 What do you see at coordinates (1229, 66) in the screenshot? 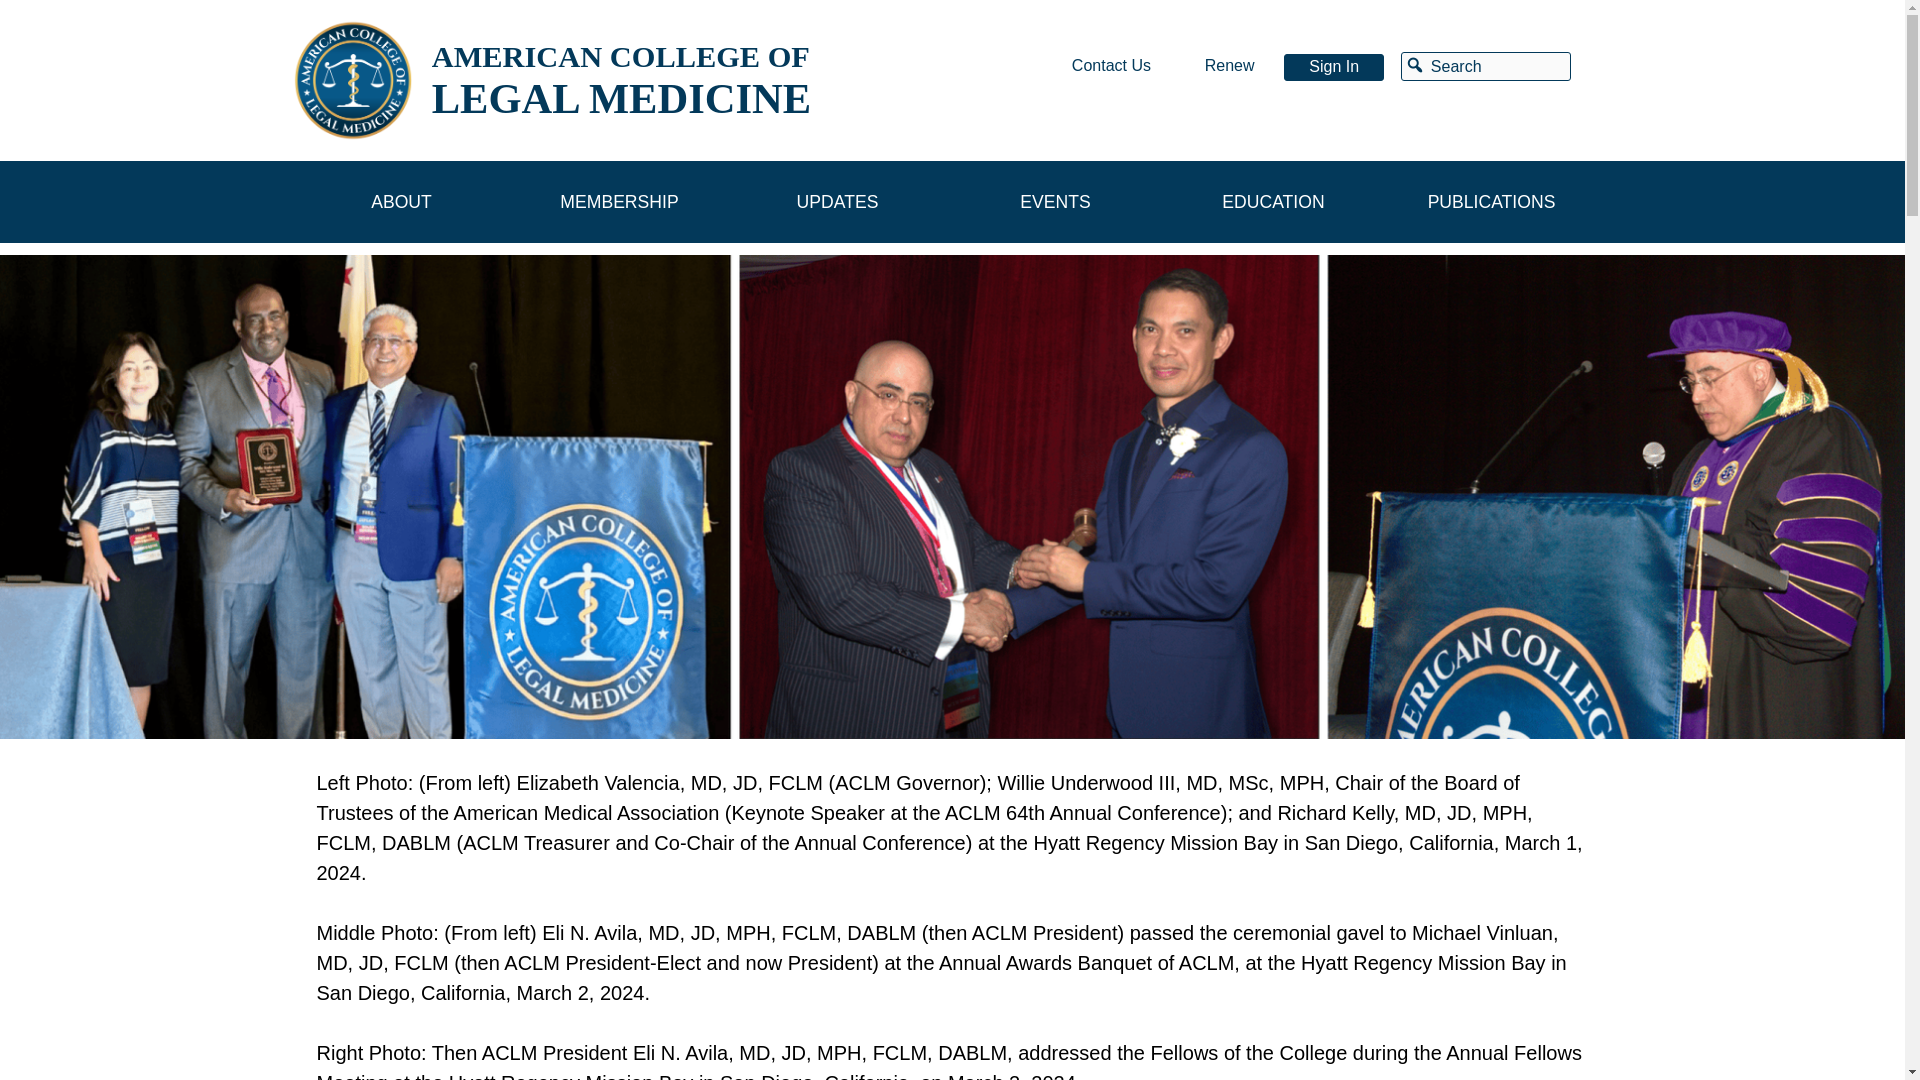
I see `Renew` at bounding box center [1229, 66].